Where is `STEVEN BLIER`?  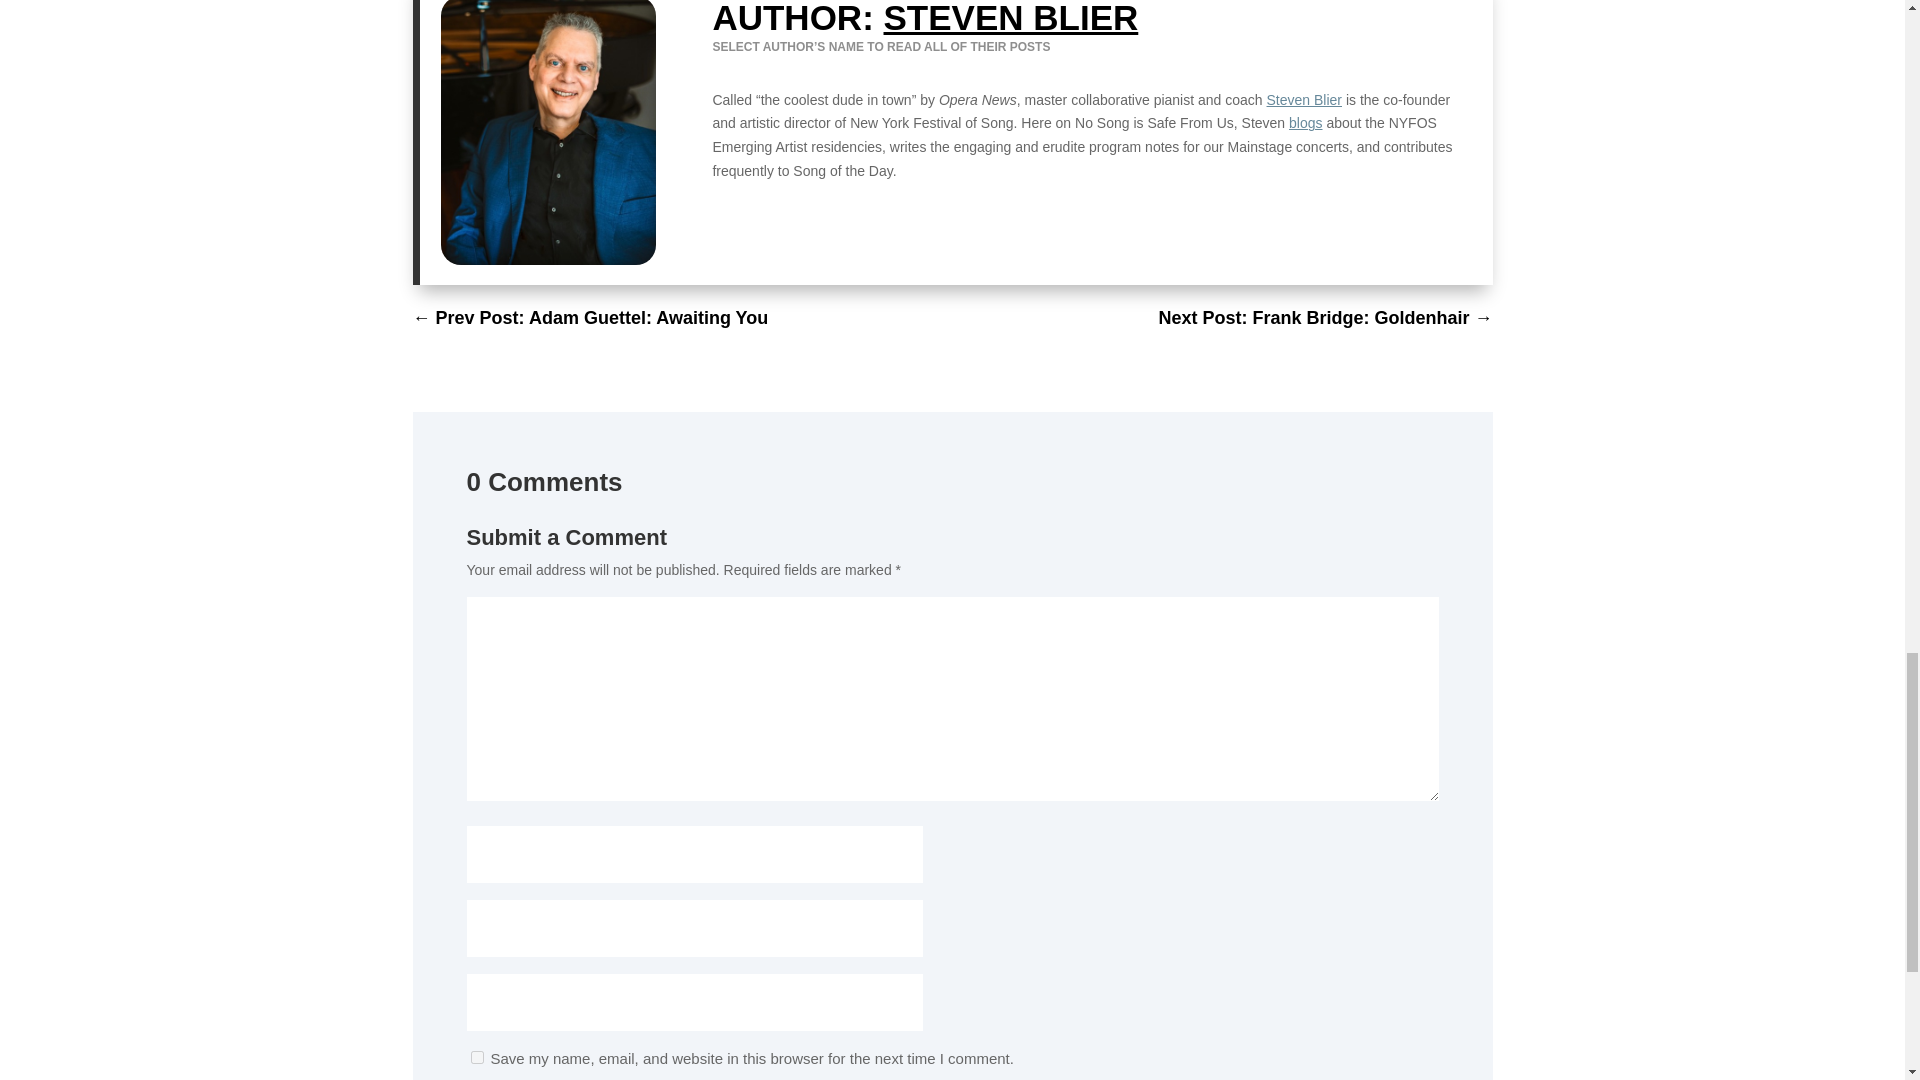
STEVEN BLIER is located at coordinates (1010, 18).